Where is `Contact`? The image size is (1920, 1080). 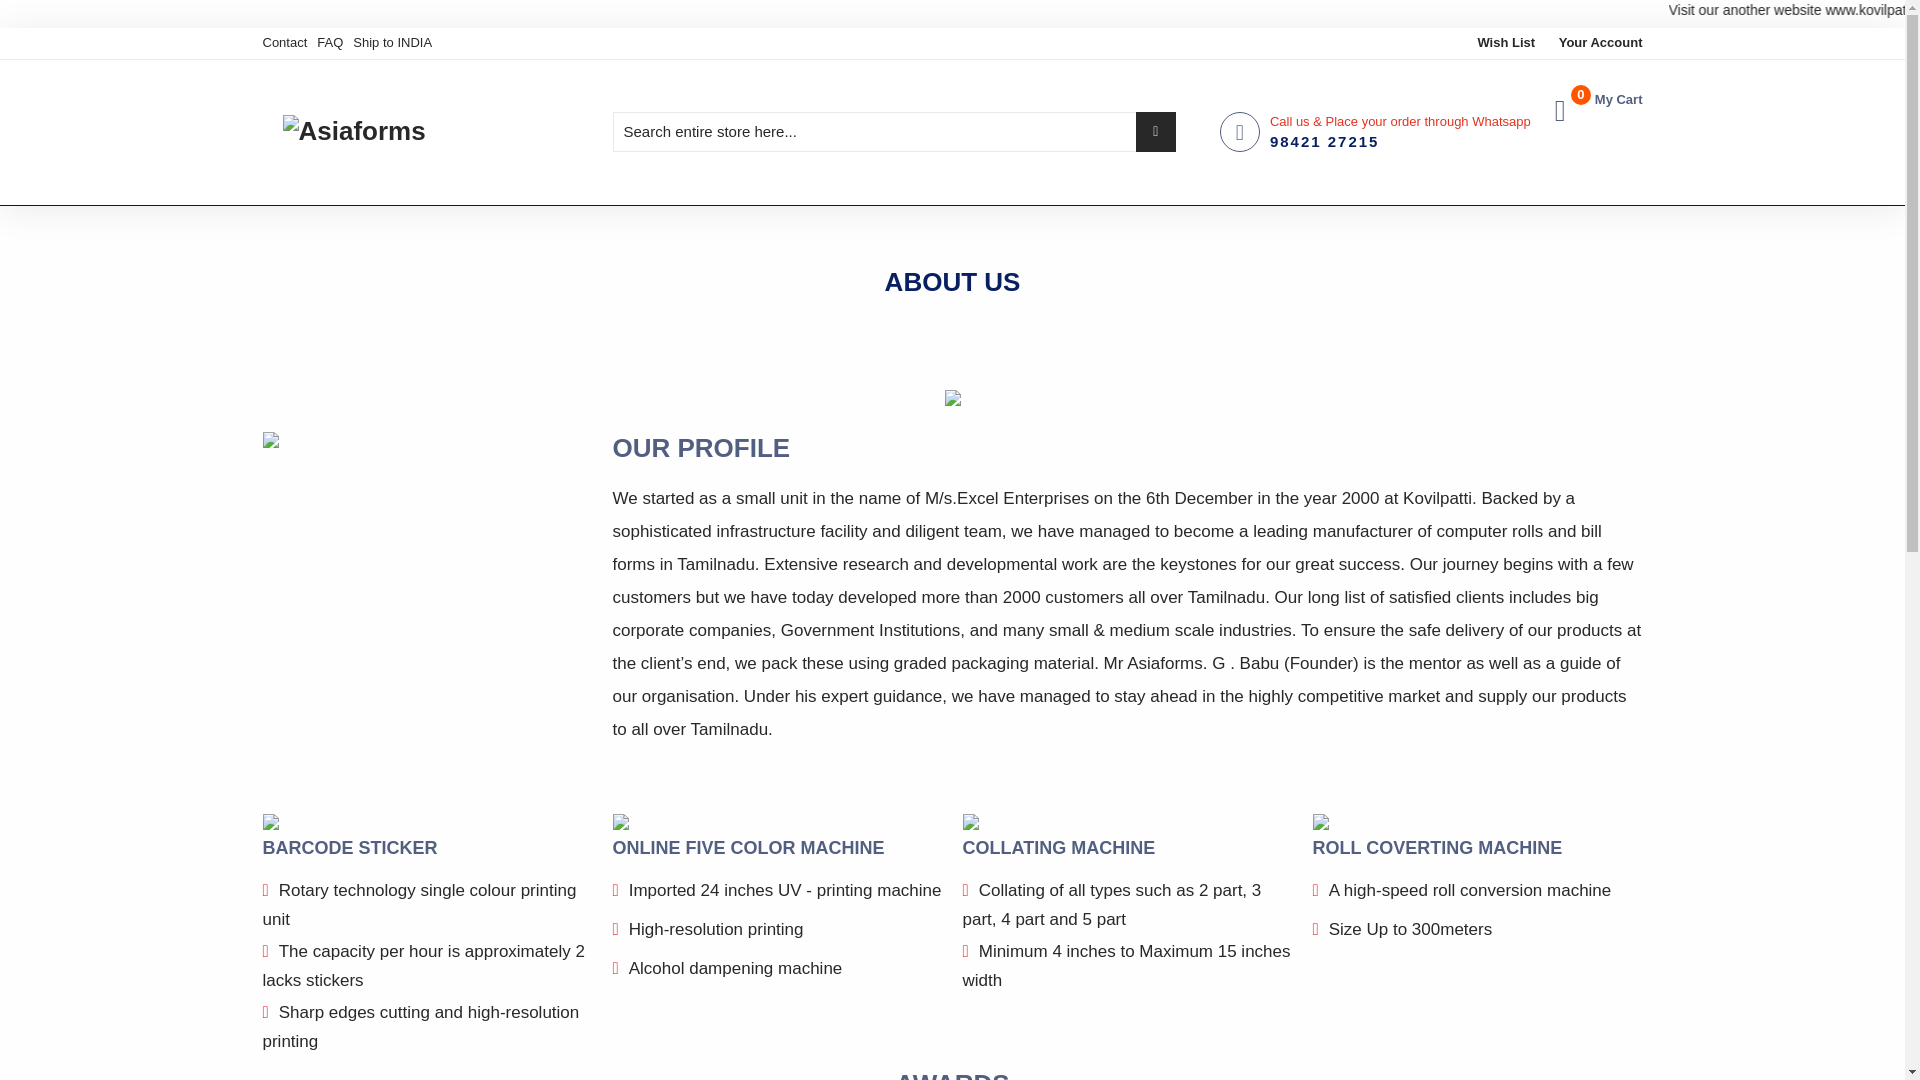
Contact is located at coordinates (284, 42).